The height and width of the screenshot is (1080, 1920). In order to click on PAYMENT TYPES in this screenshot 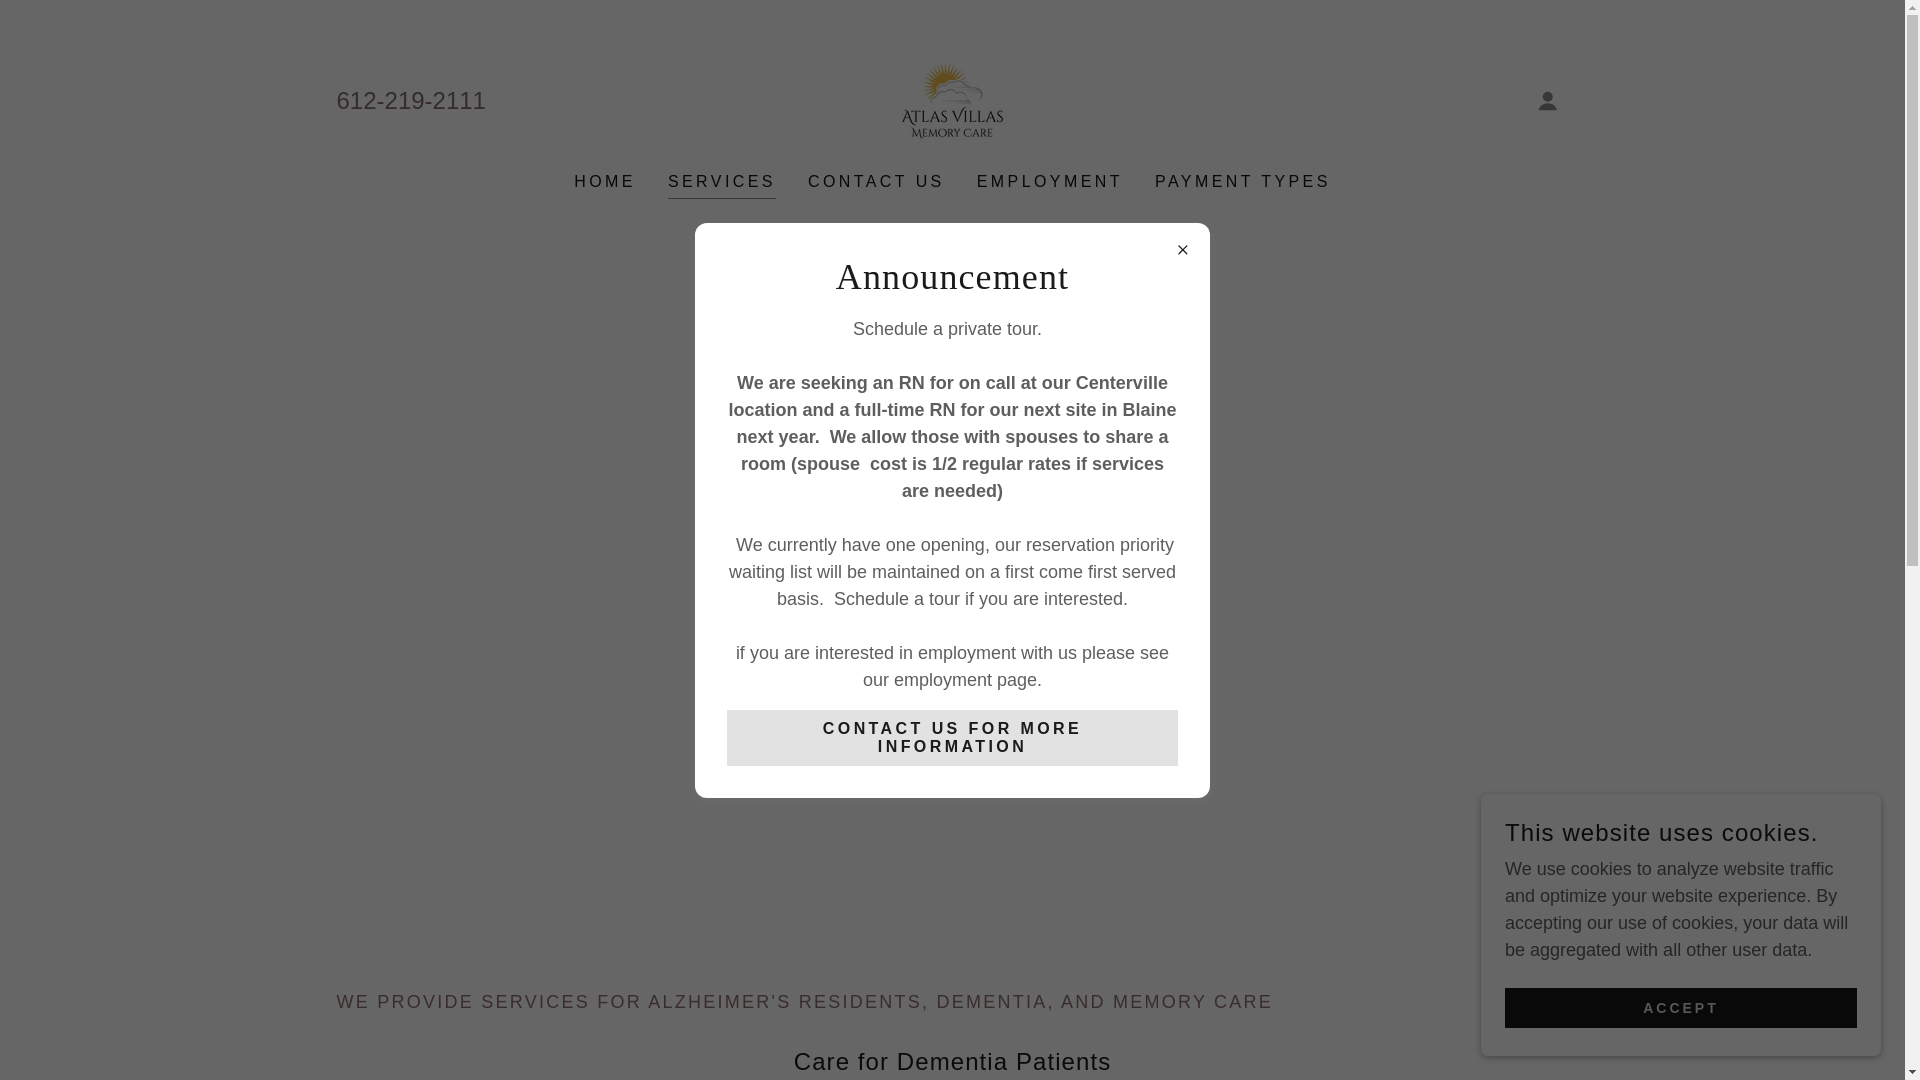, I will do `click(1242, 182)`.